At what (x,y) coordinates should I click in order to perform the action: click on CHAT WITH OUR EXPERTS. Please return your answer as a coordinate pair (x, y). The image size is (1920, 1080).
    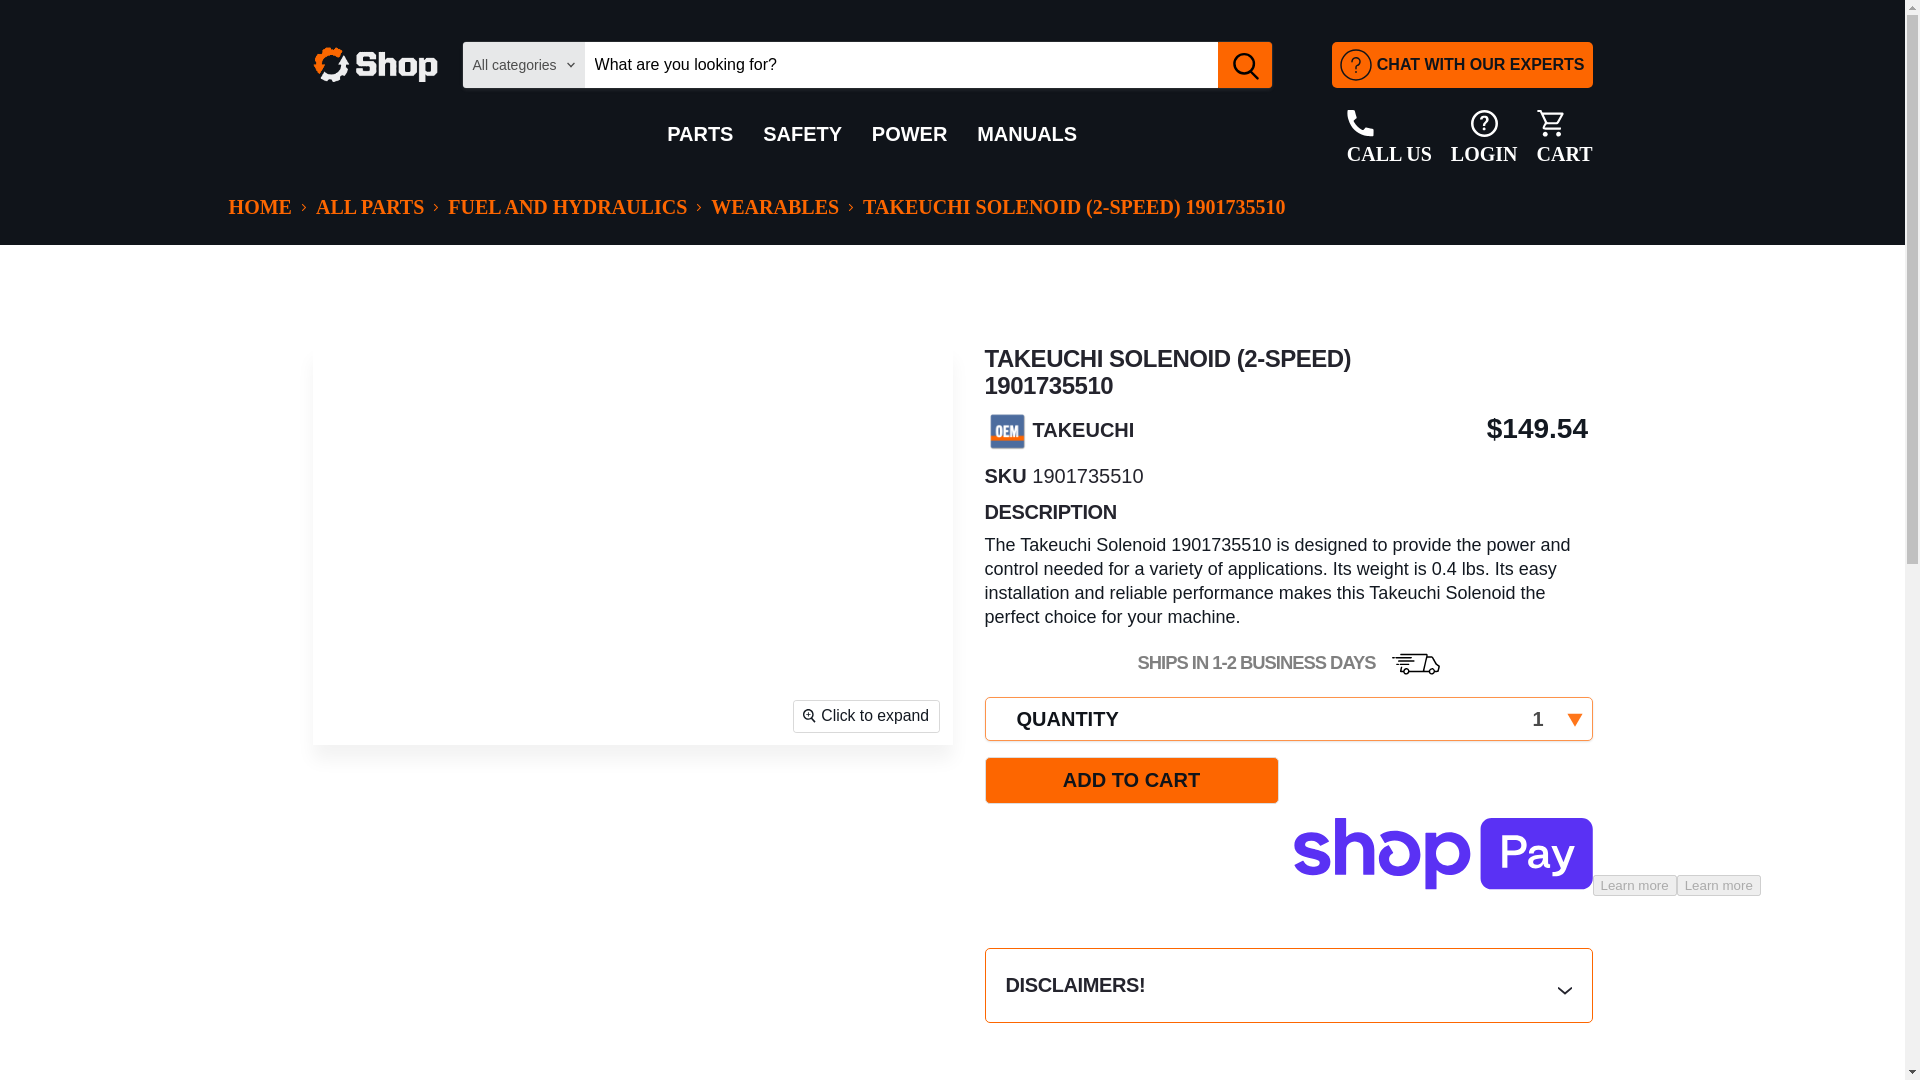
    Looking at the image, I should click on (1462, 64).